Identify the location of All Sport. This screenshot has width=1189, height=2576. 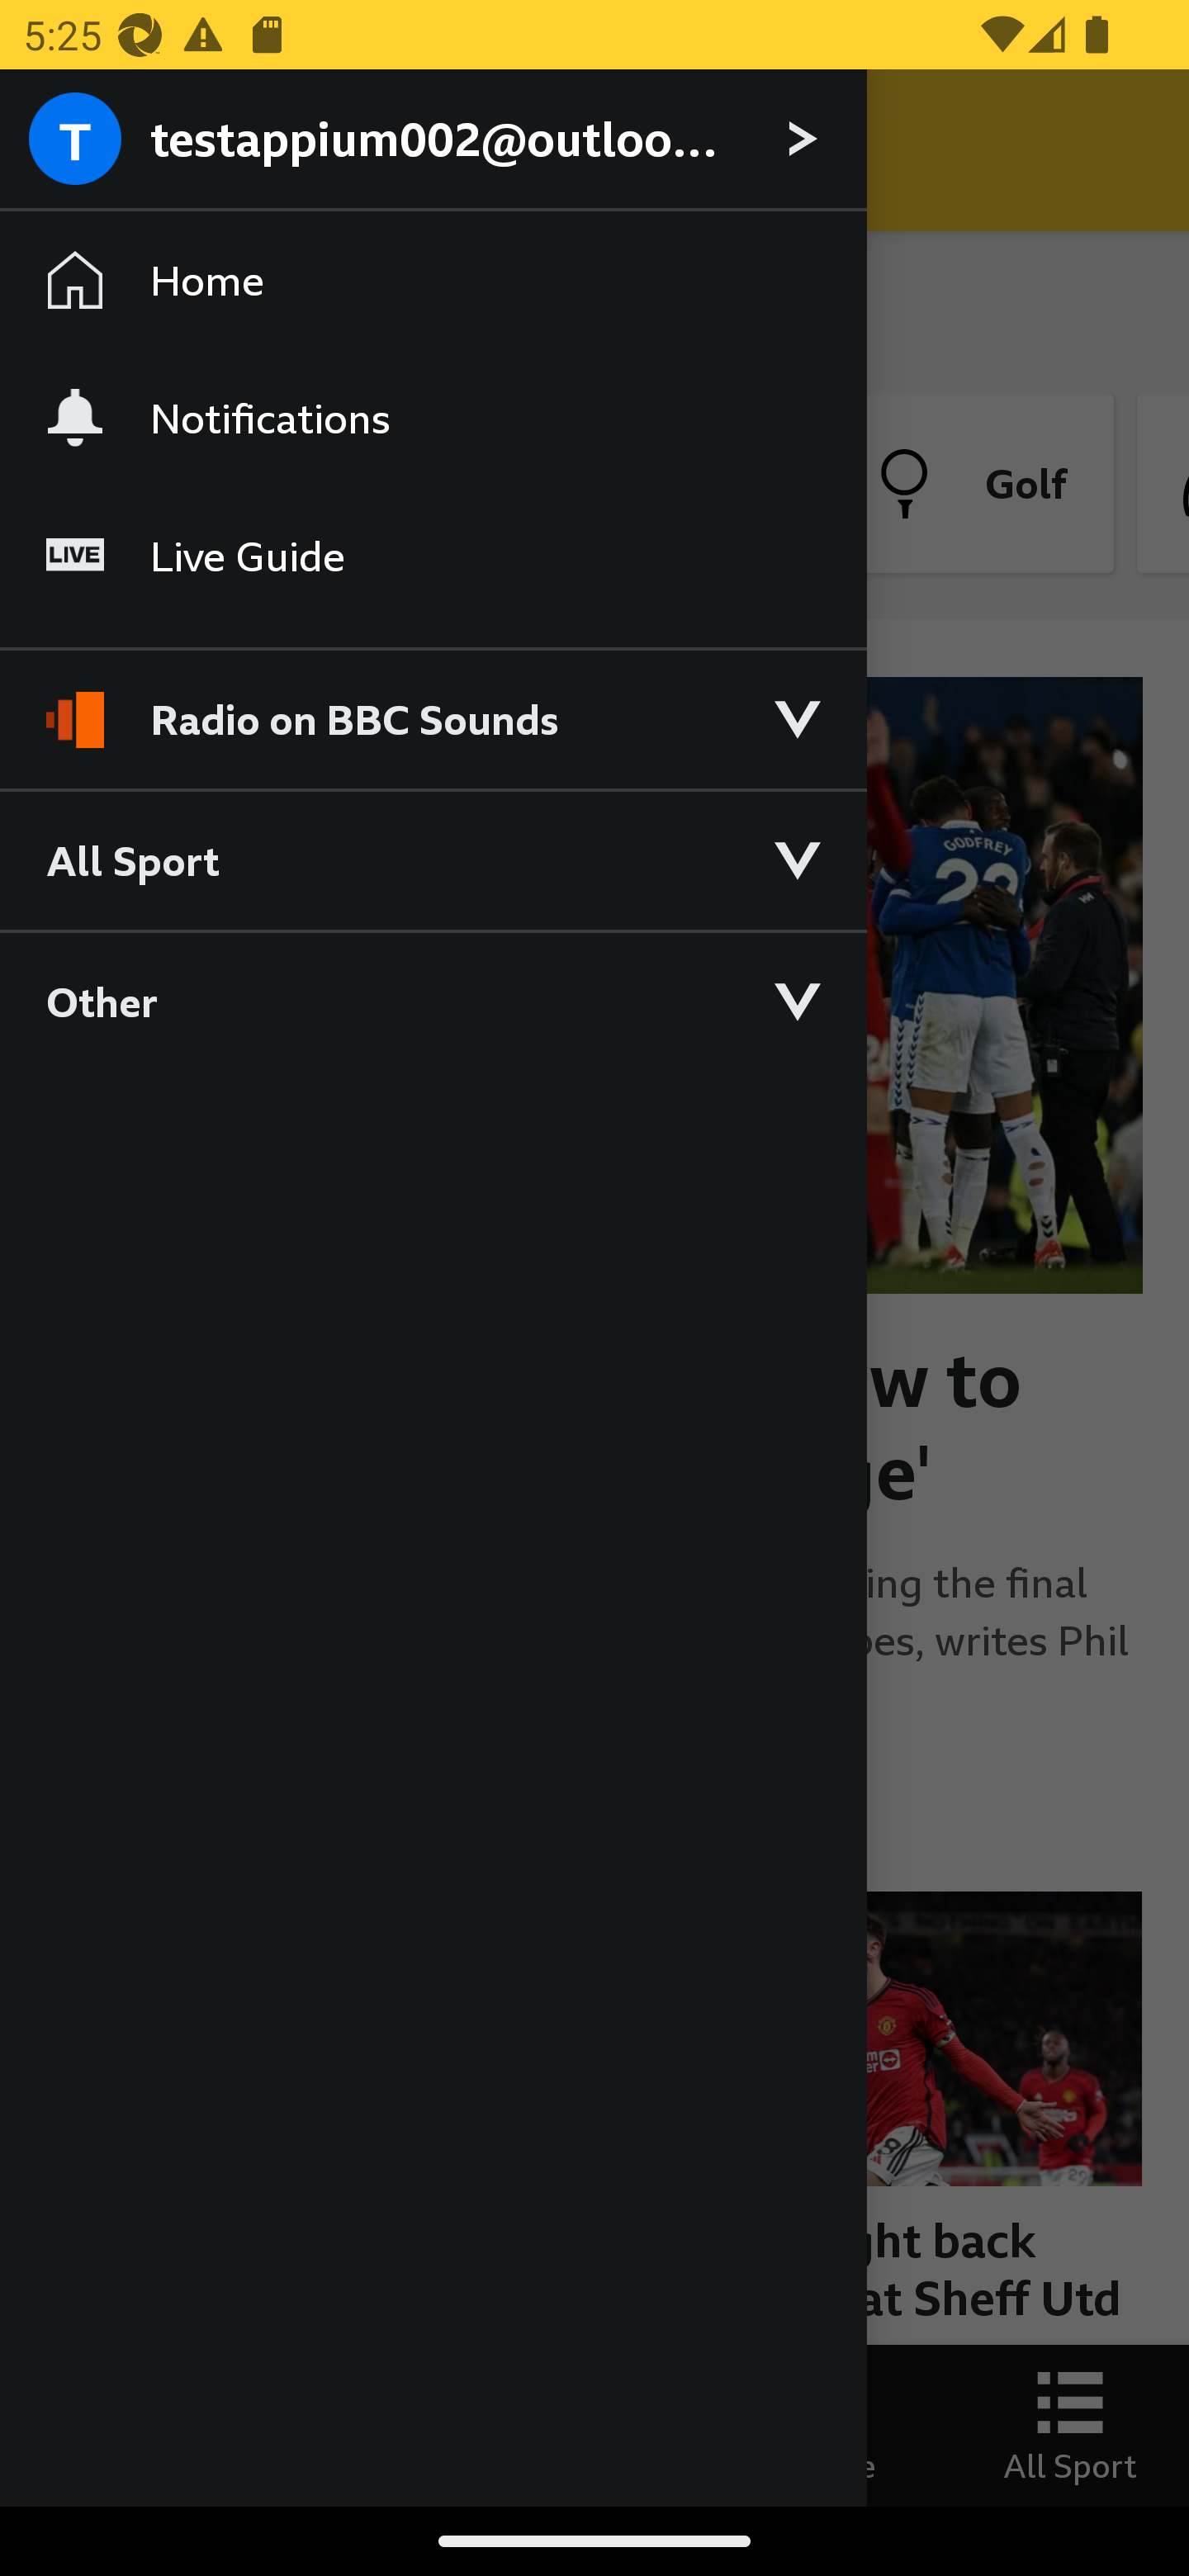
(433, 859).